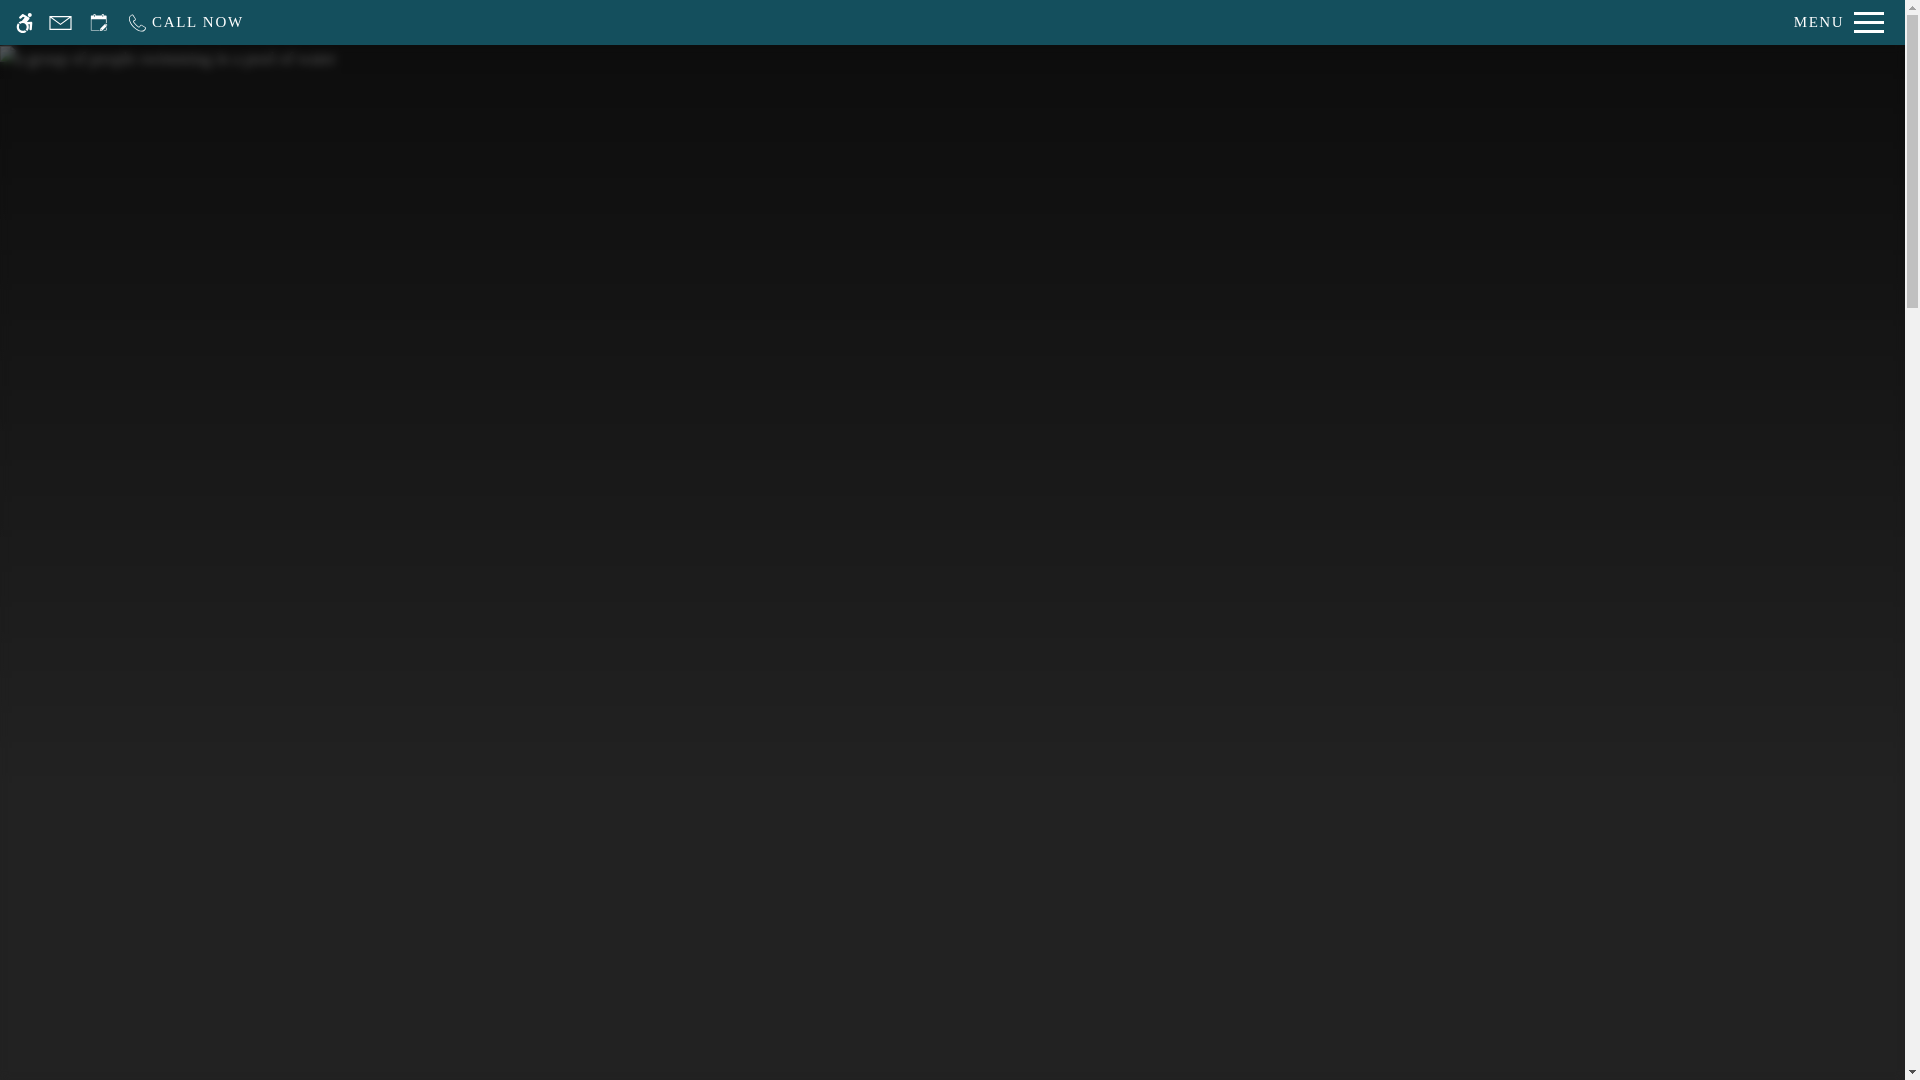 The height and width of the screenshot is (1080, 1920). Describe the element at coordinates (98, 22) in the screenshot. I see `Request an appointment` at that location.